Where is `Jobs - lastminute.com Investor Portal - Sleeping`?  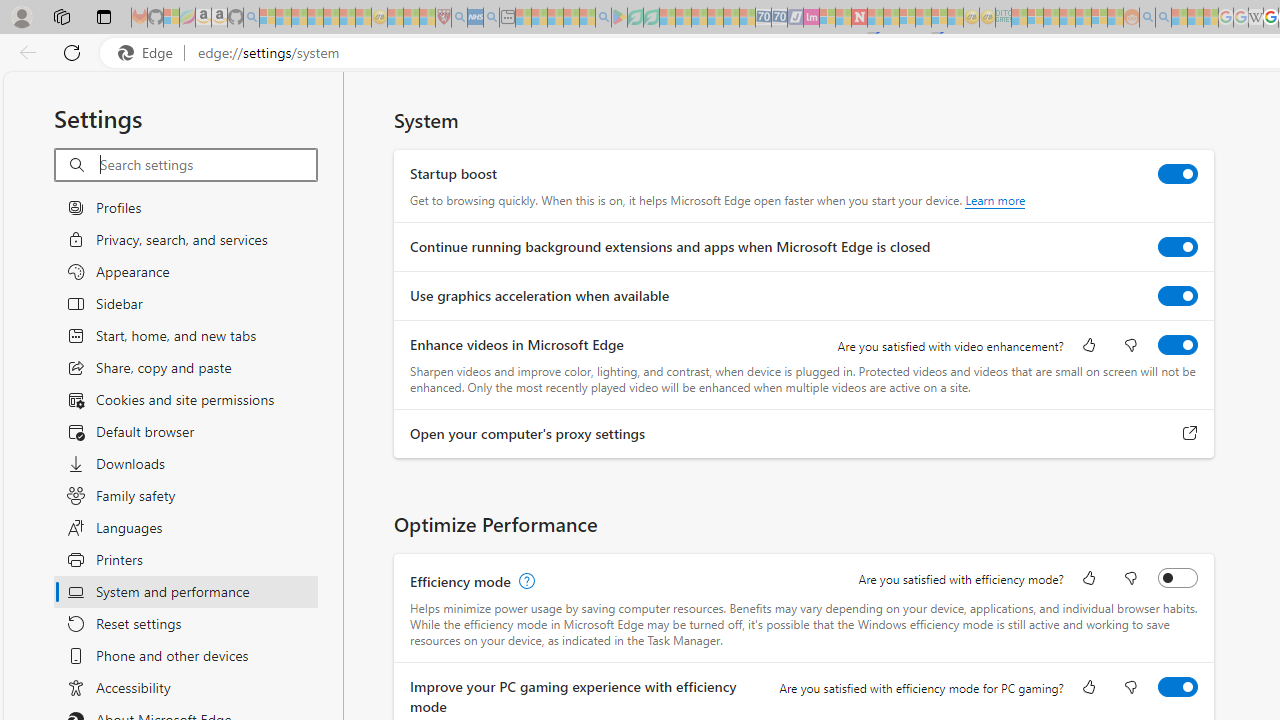 Jobs - lastminute.com Investor Portal - Sleeping is located at coordinates (811, 18).